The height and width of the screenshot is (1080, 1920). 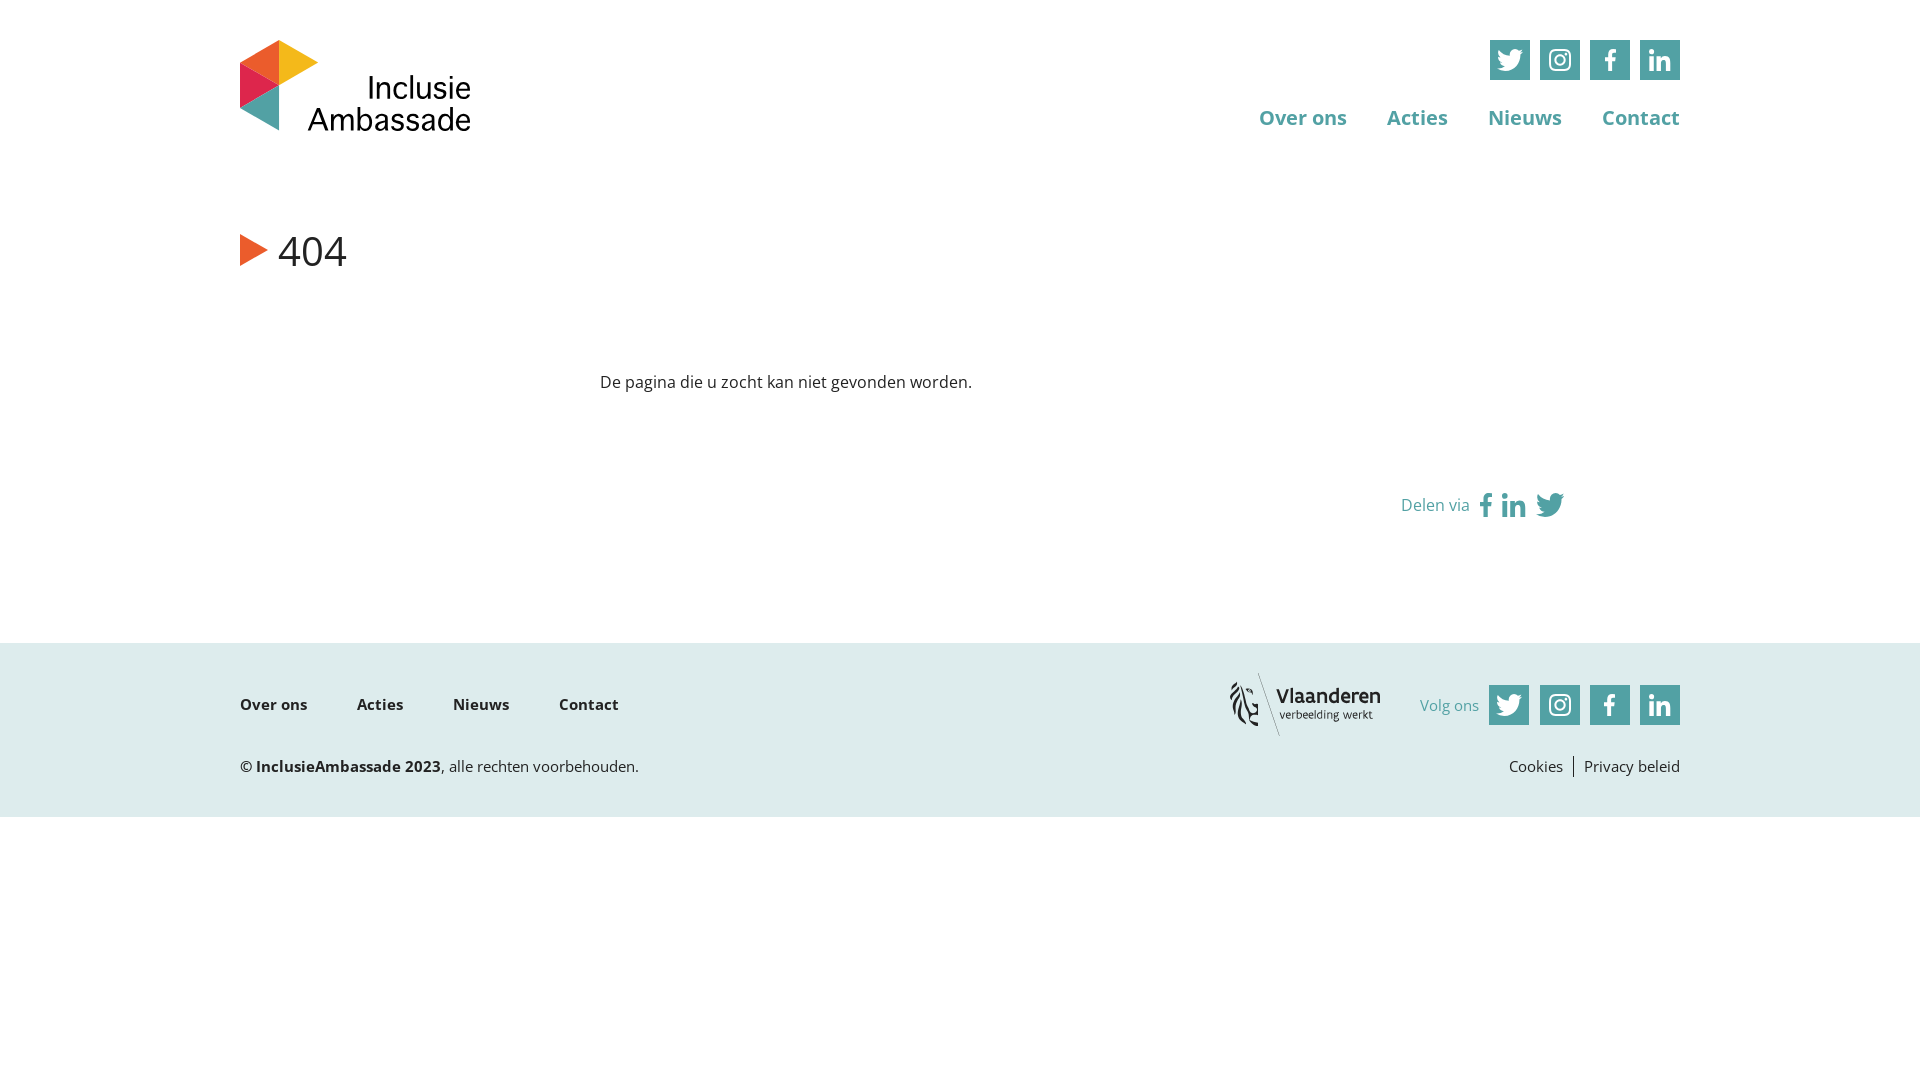 What do you see at coordinates (1610, 60) in the screenshot?
I see `Facebook` at bounding box center [1610, 60].